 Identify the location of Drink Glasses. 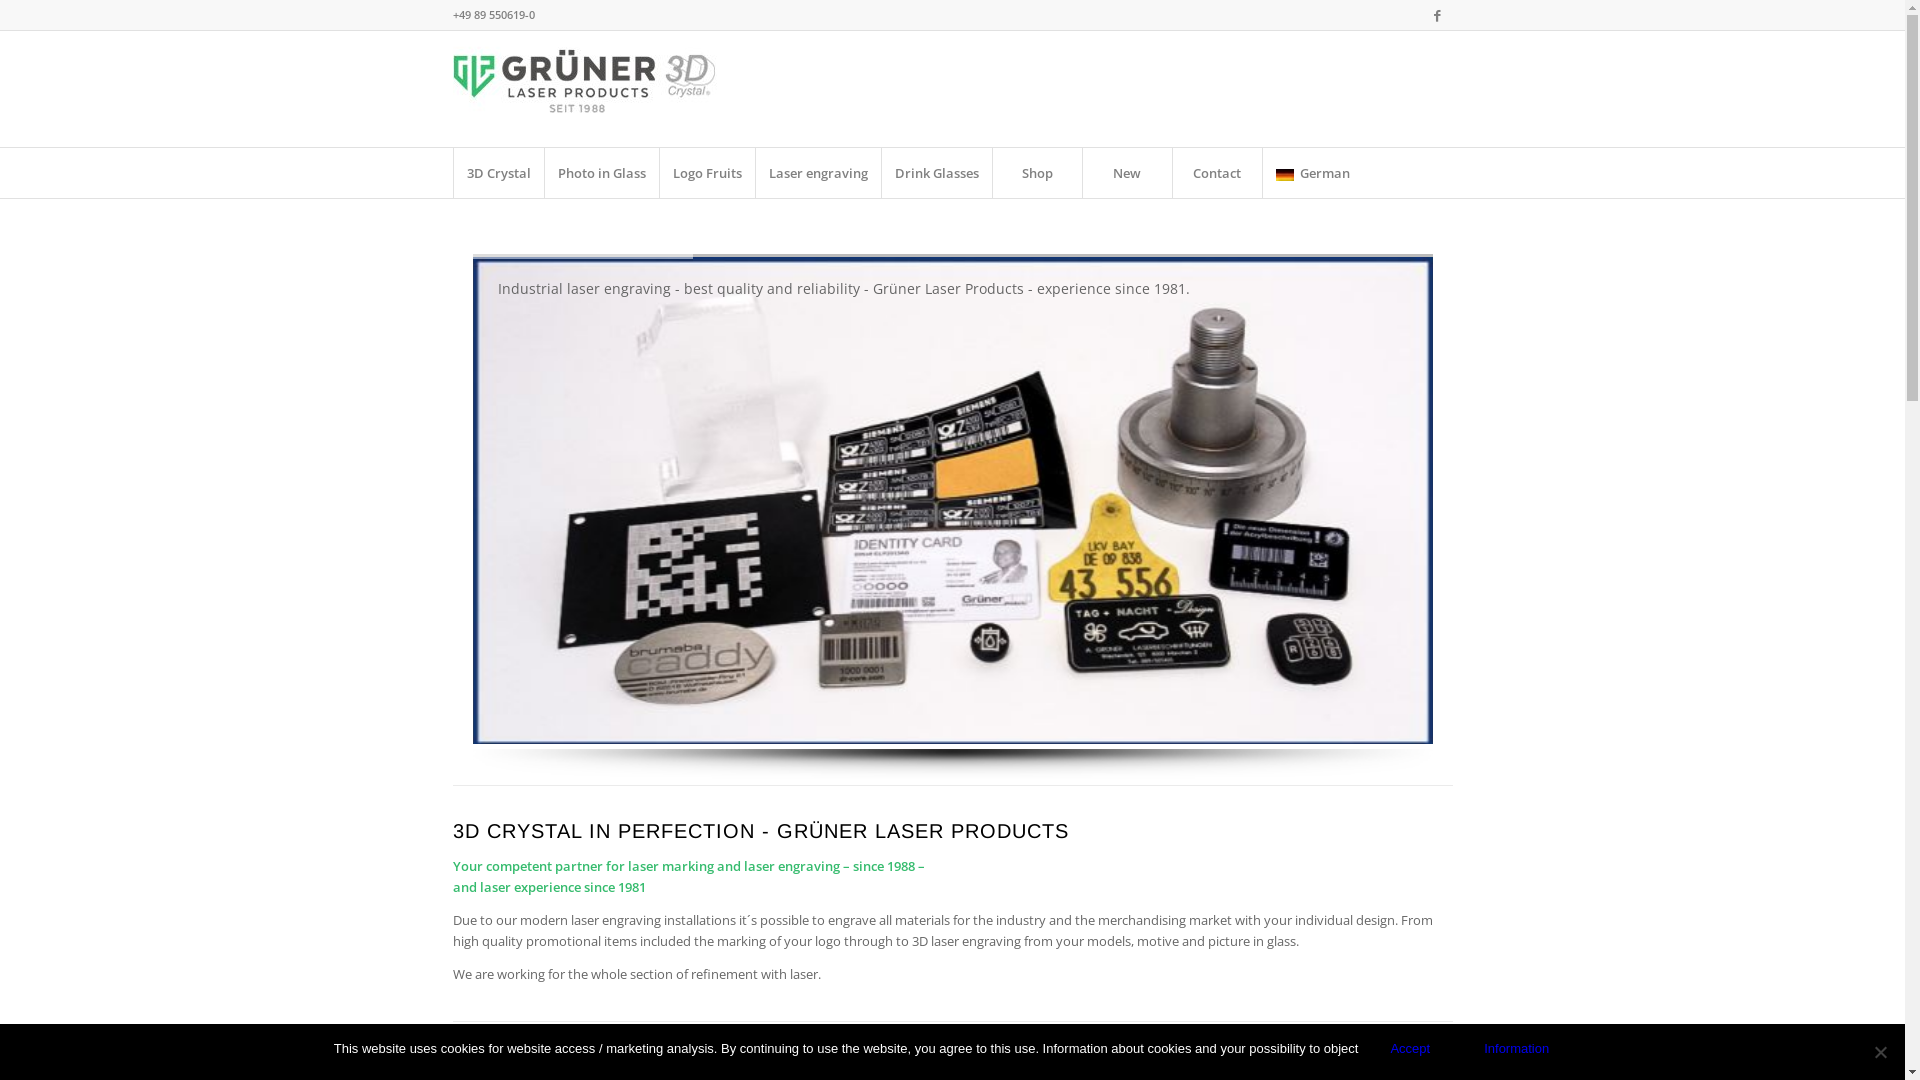
(936, 173).